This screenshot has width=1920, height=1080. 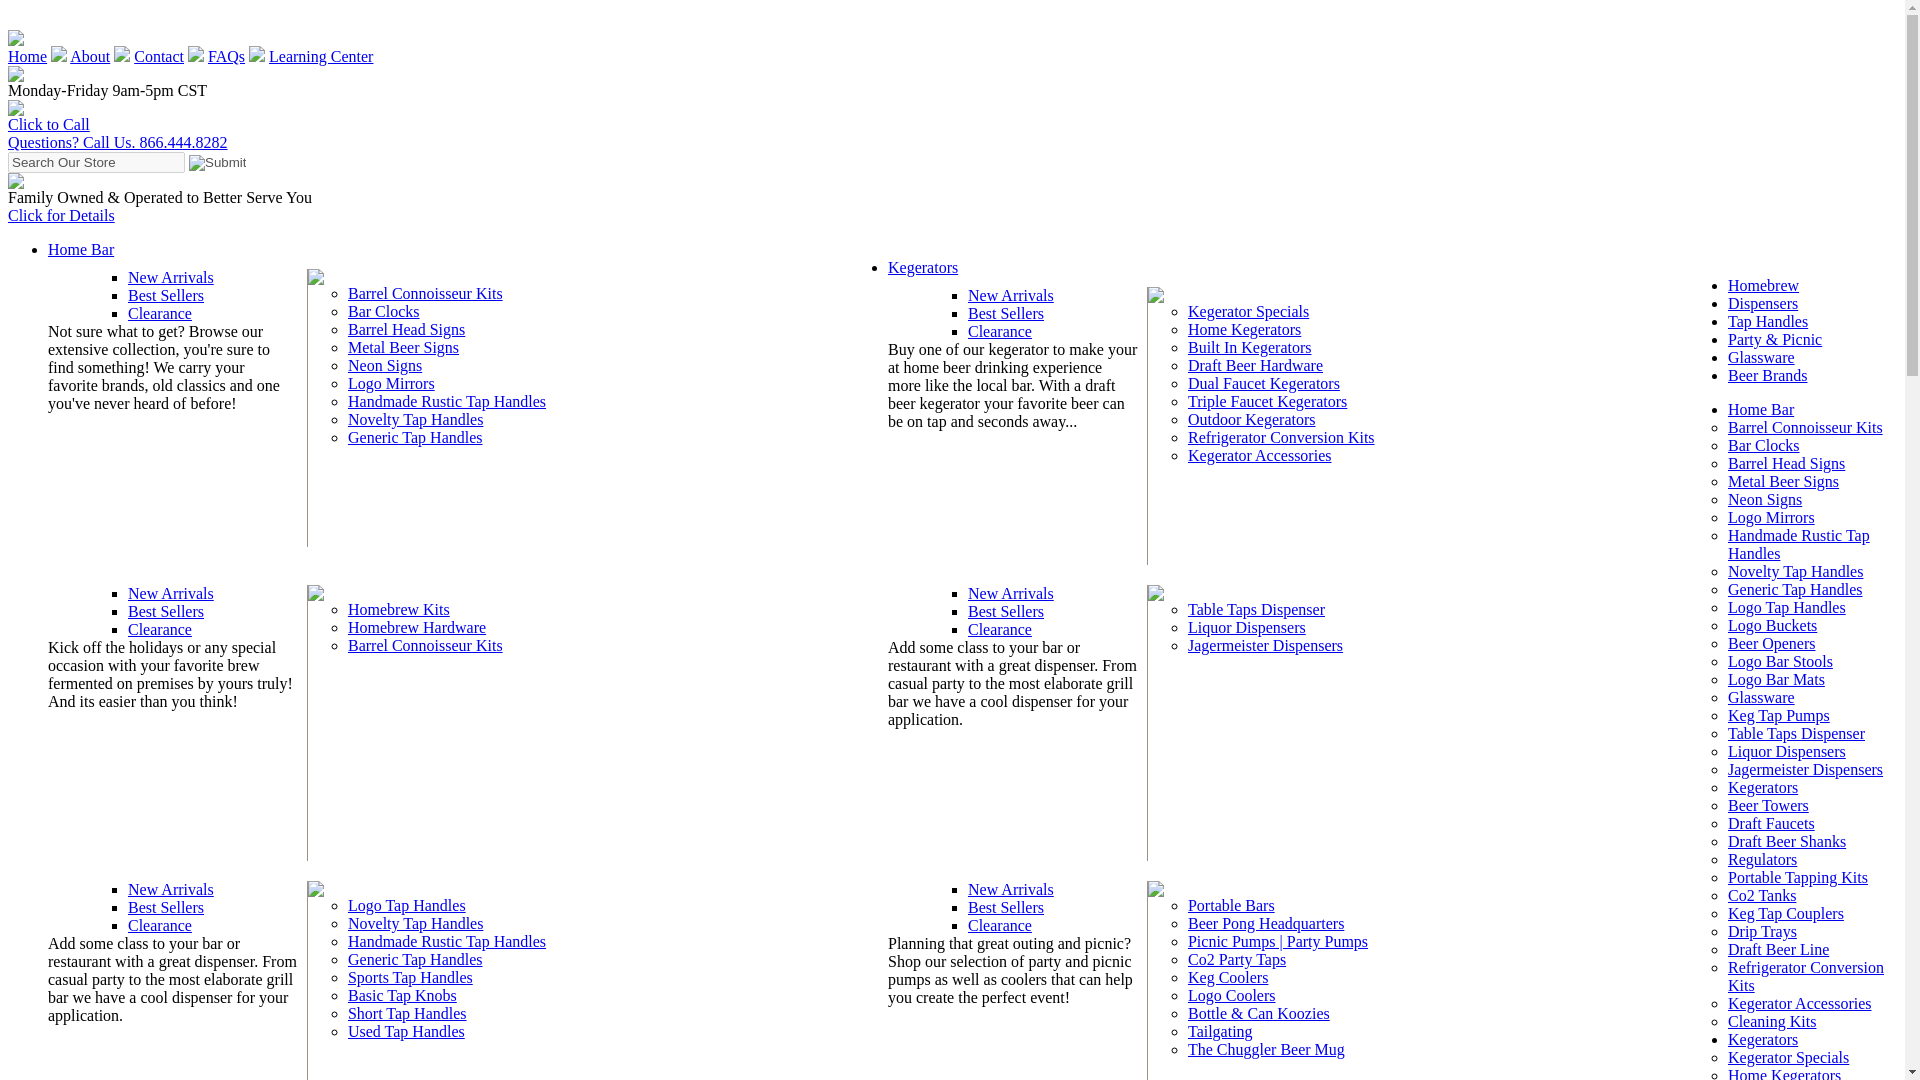 What do you see at coordinates (96, 162) in the screenshot?
I see `Search Our Store` at bounding box center [96, 162].